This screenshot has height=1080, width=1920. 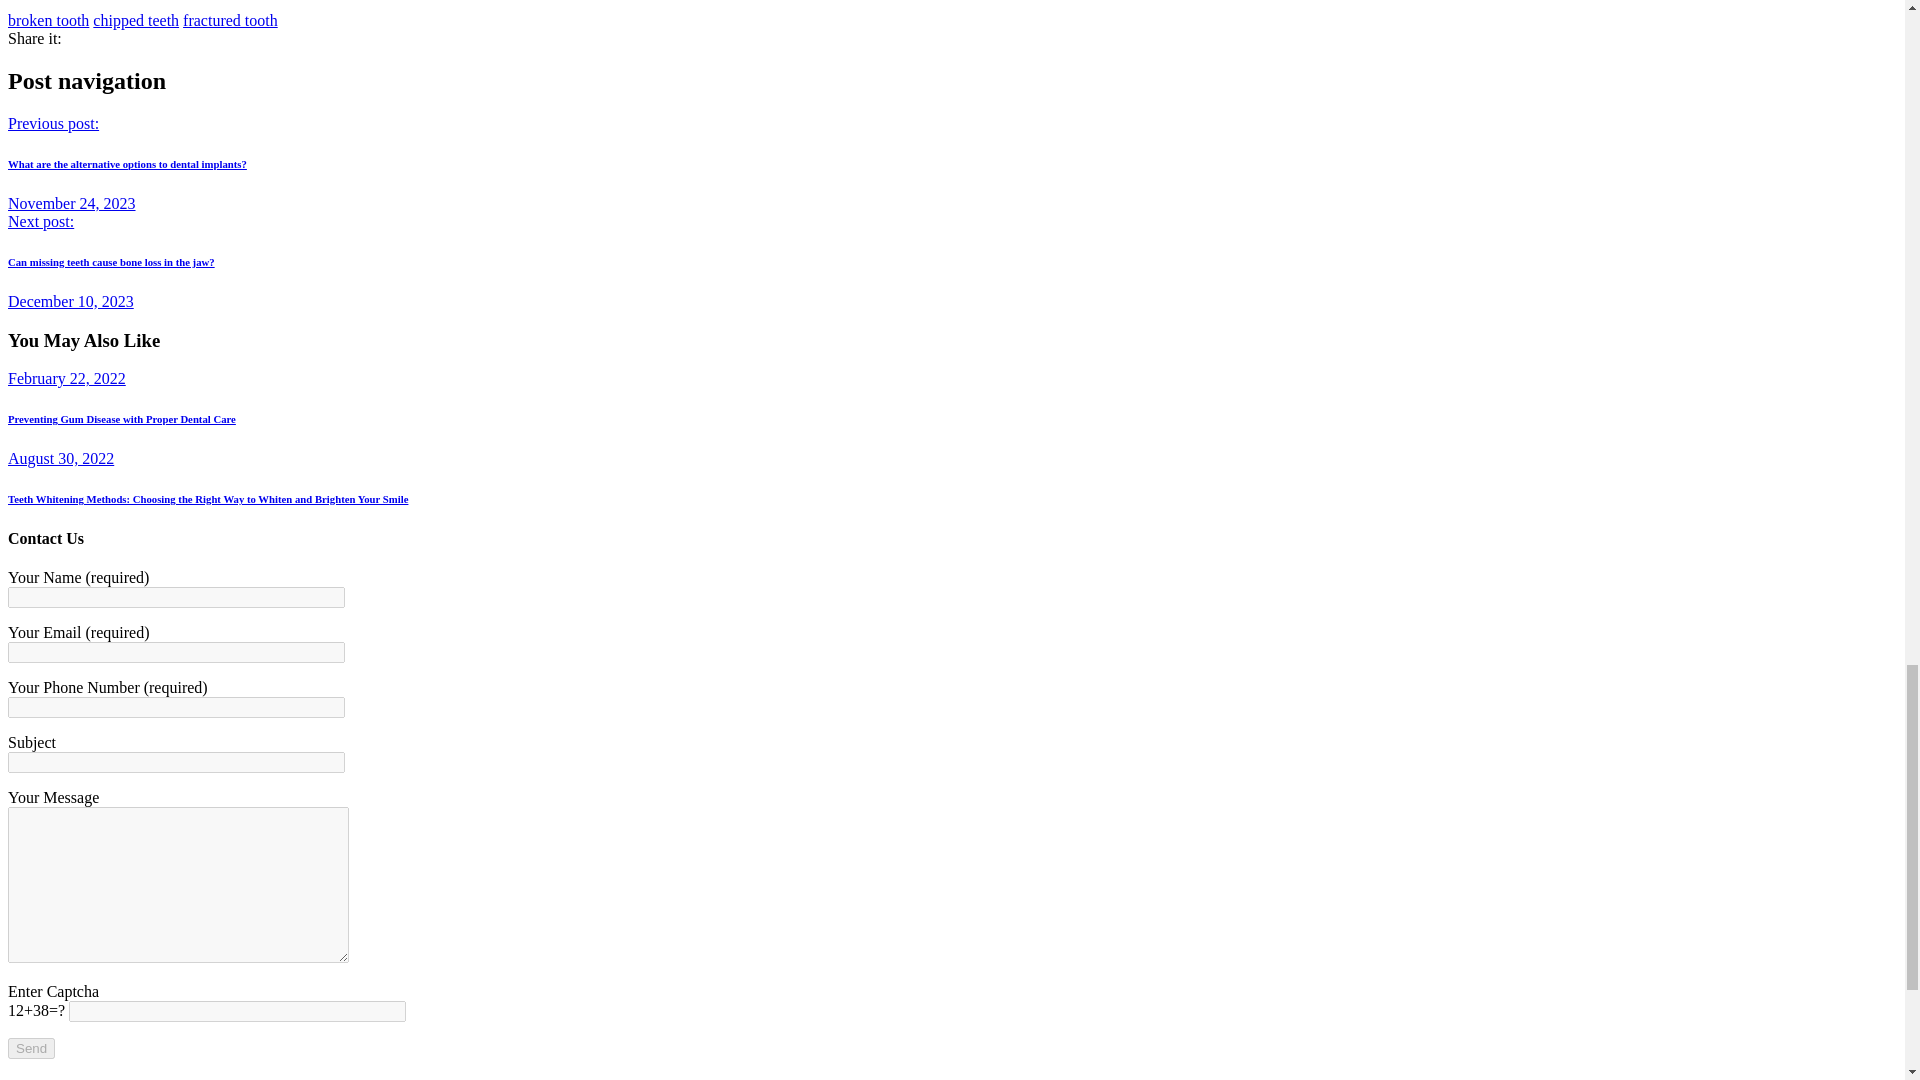 What do you see at coordinates (135, 20) in the screenshot?
I see `chipped teeth` at bounding box center [135, 20].